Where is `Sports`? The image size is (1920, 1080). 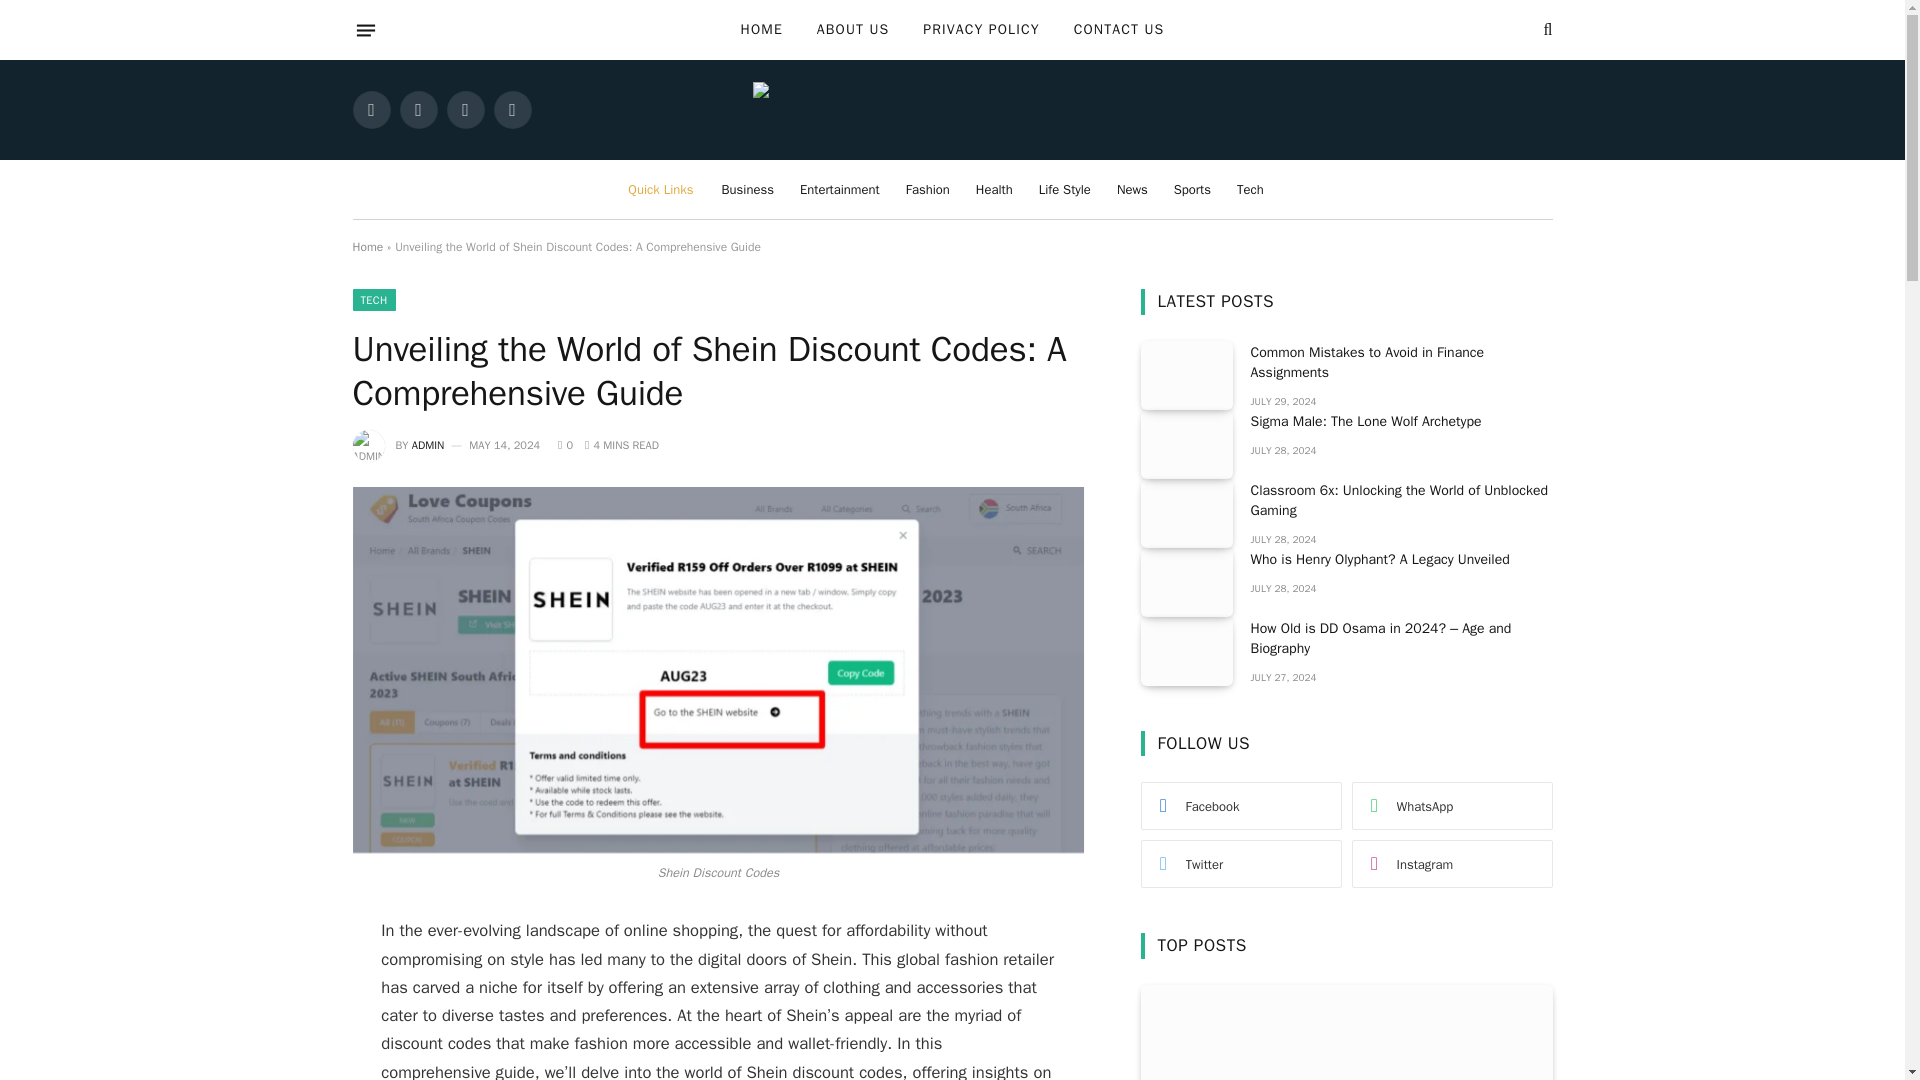
Sports is located at coordinates (1192, 189).